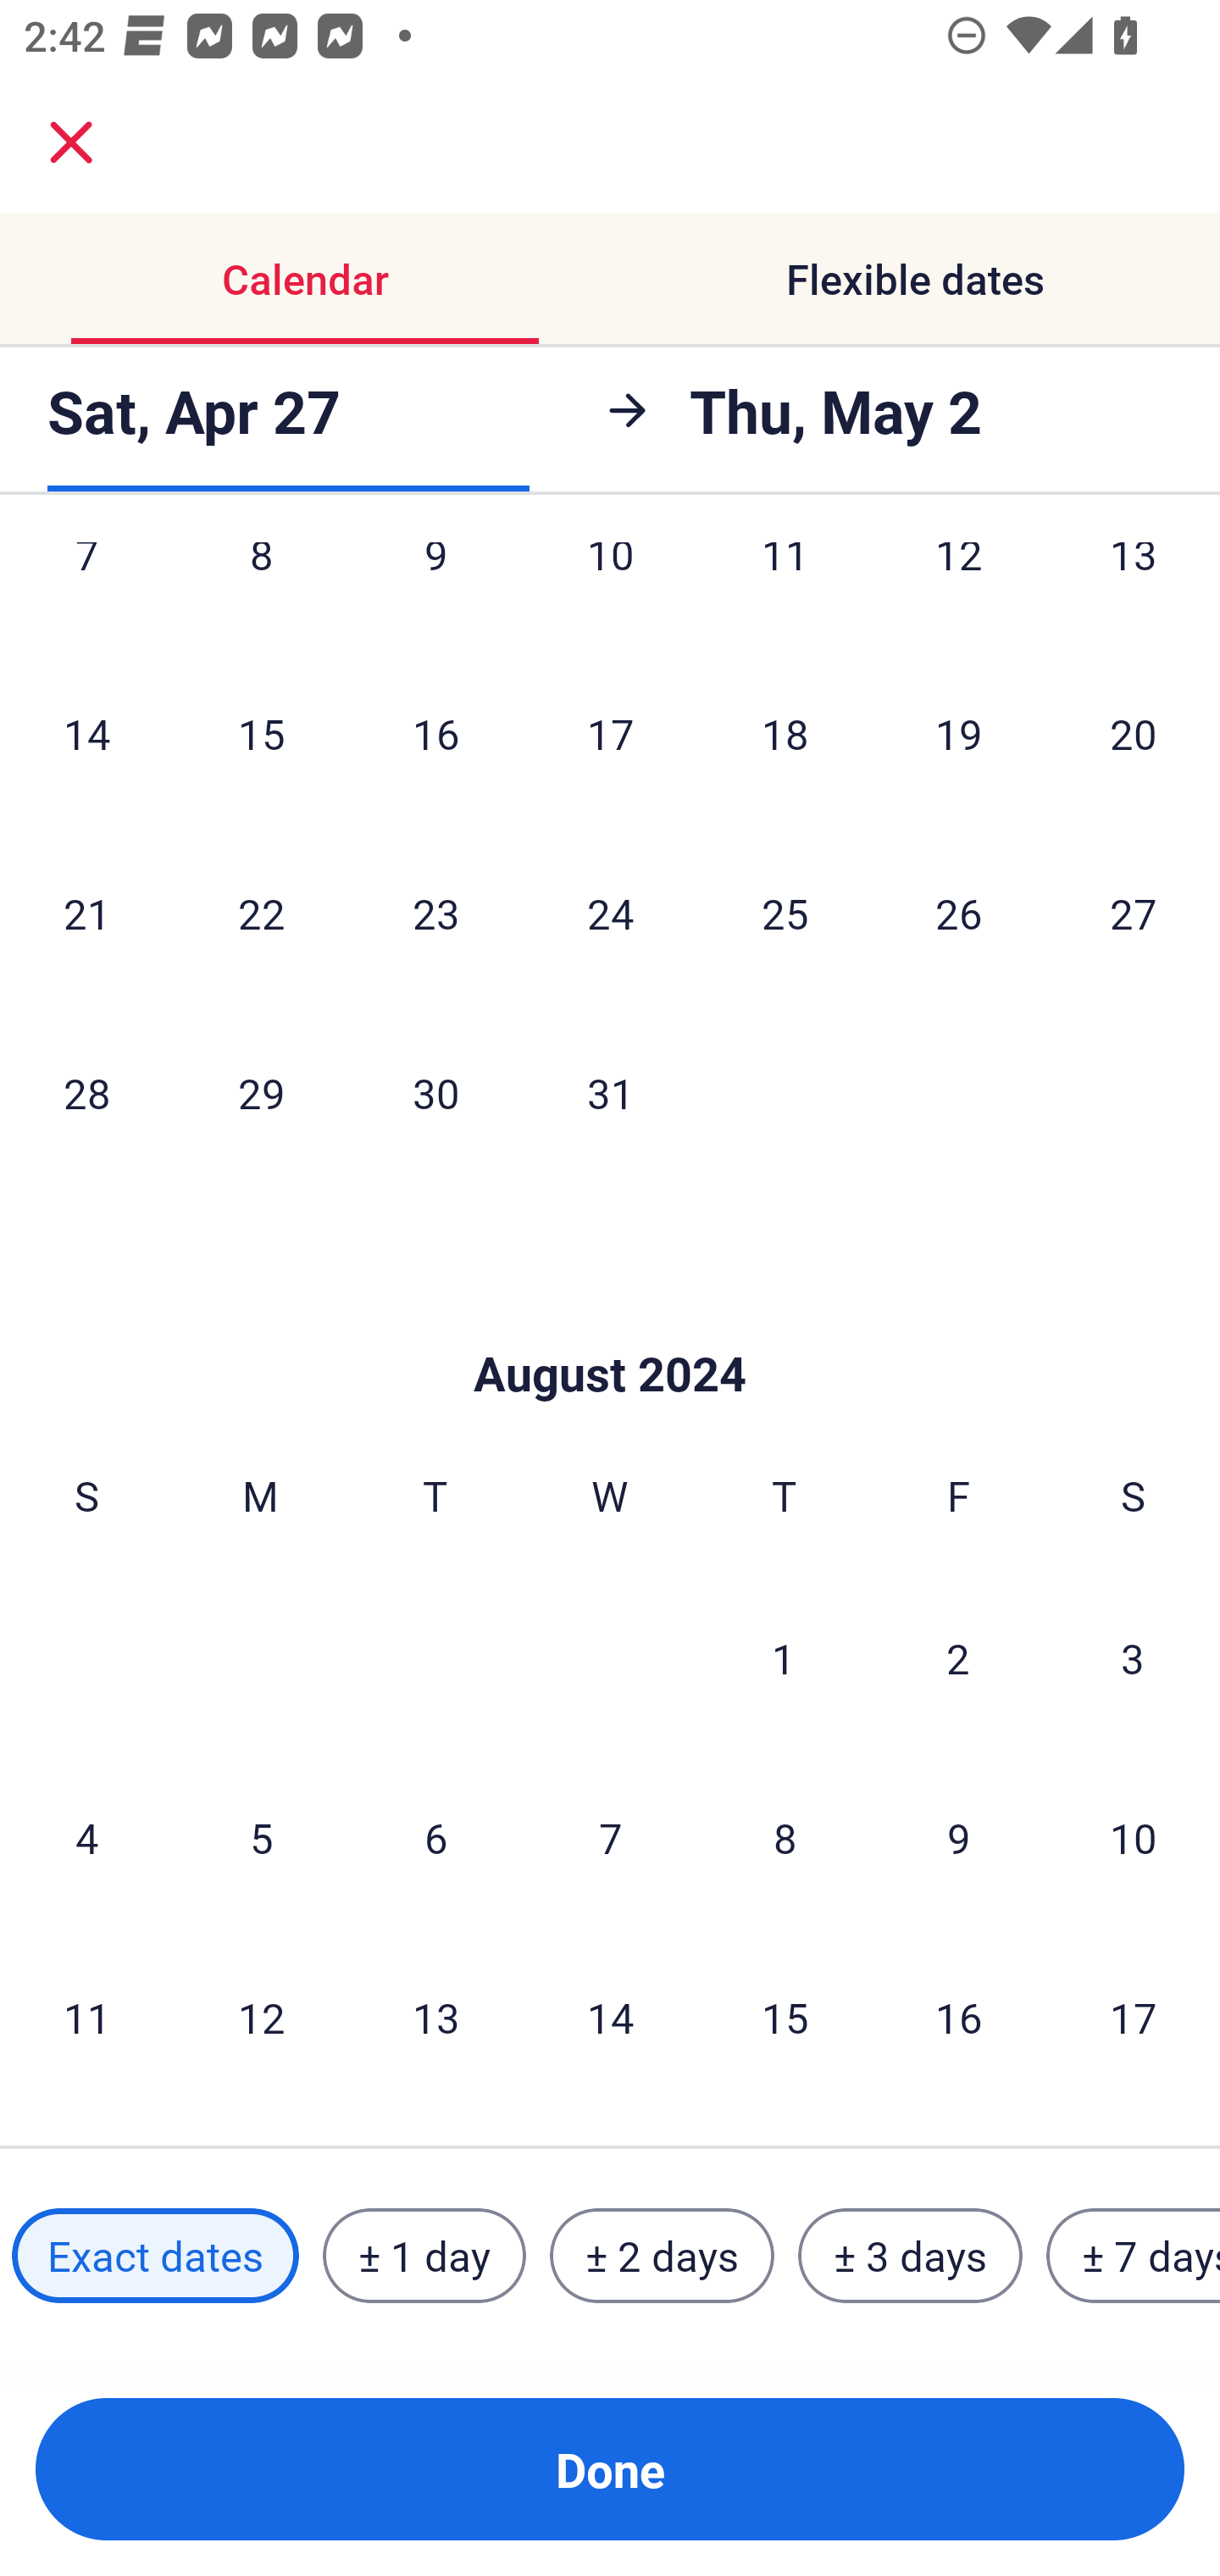 The image size is (1220, 2576). Describe the element at coordinates (785, 1837) in the screenshot. I see `8 Thursday, August 8, 2024` at that location.